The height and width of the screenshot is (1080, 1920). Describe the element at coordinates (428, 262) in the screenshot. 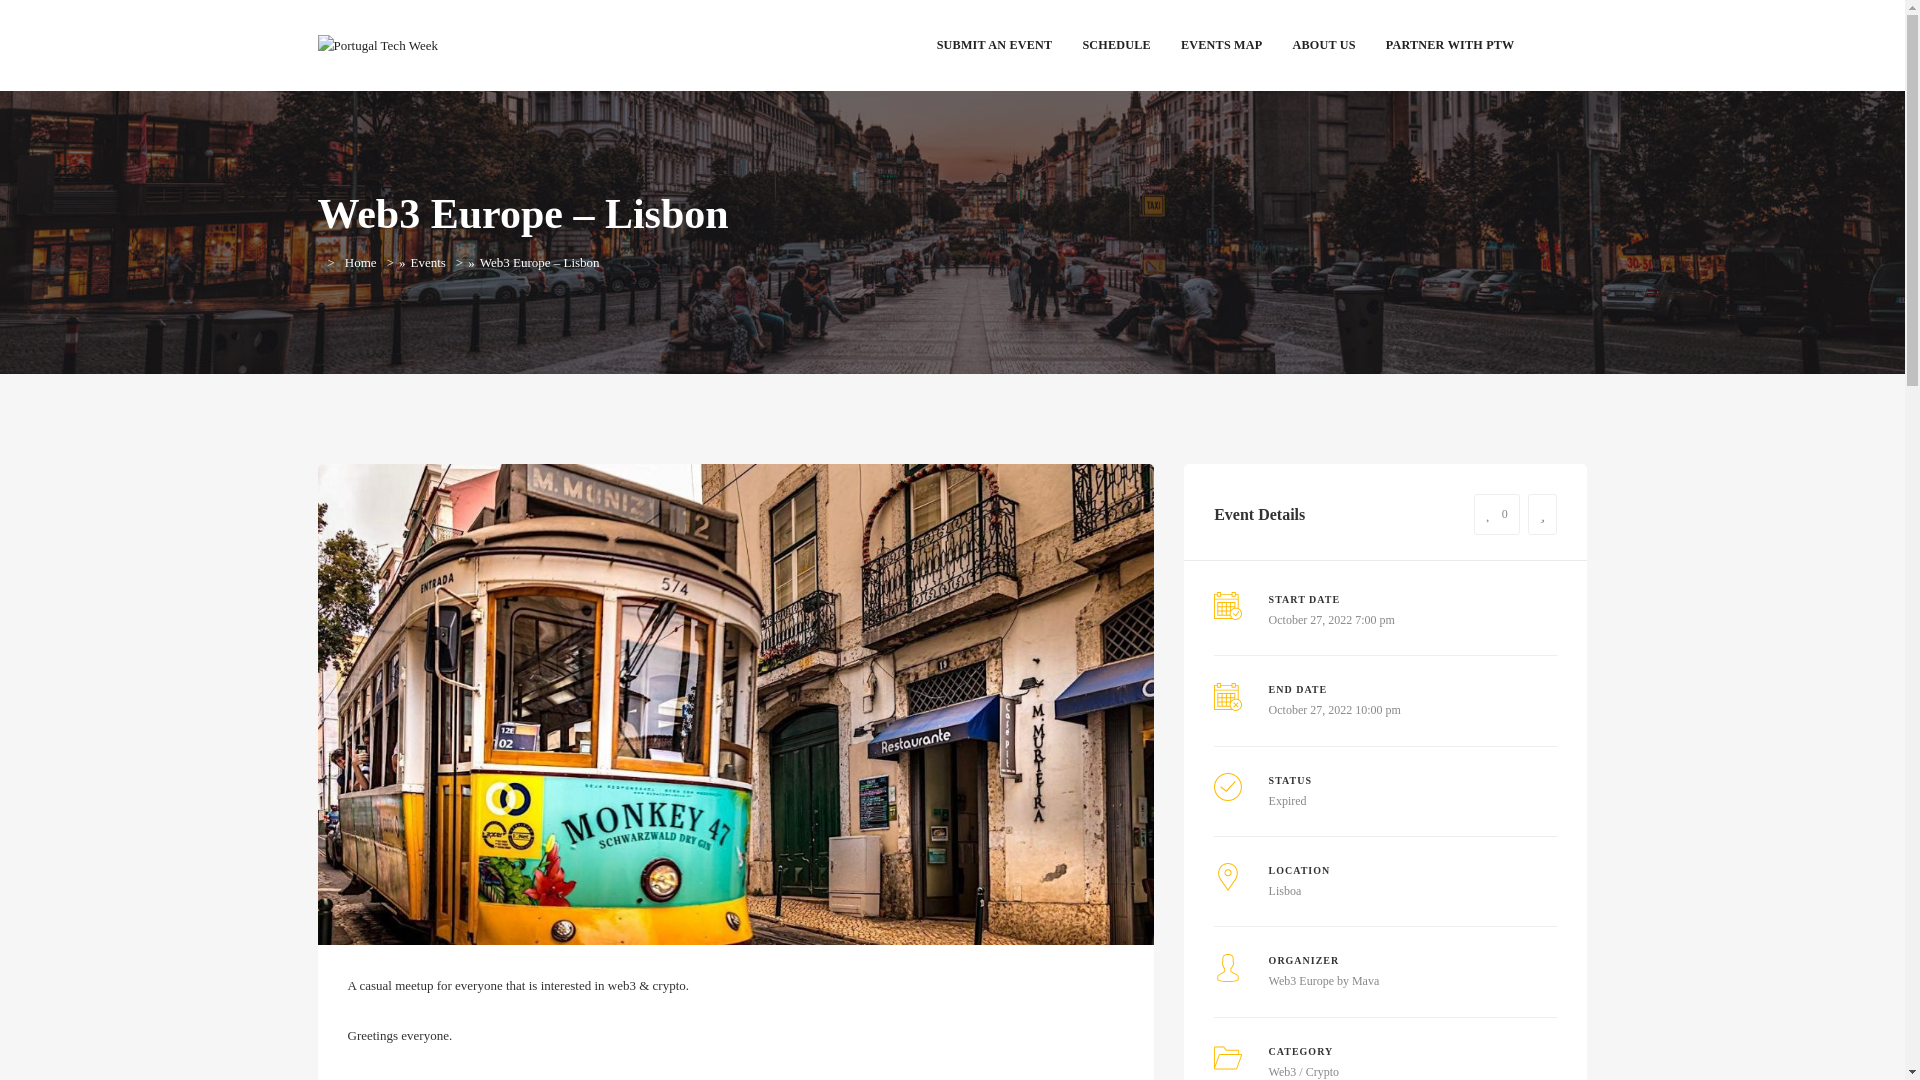

I see `Events` at that location.